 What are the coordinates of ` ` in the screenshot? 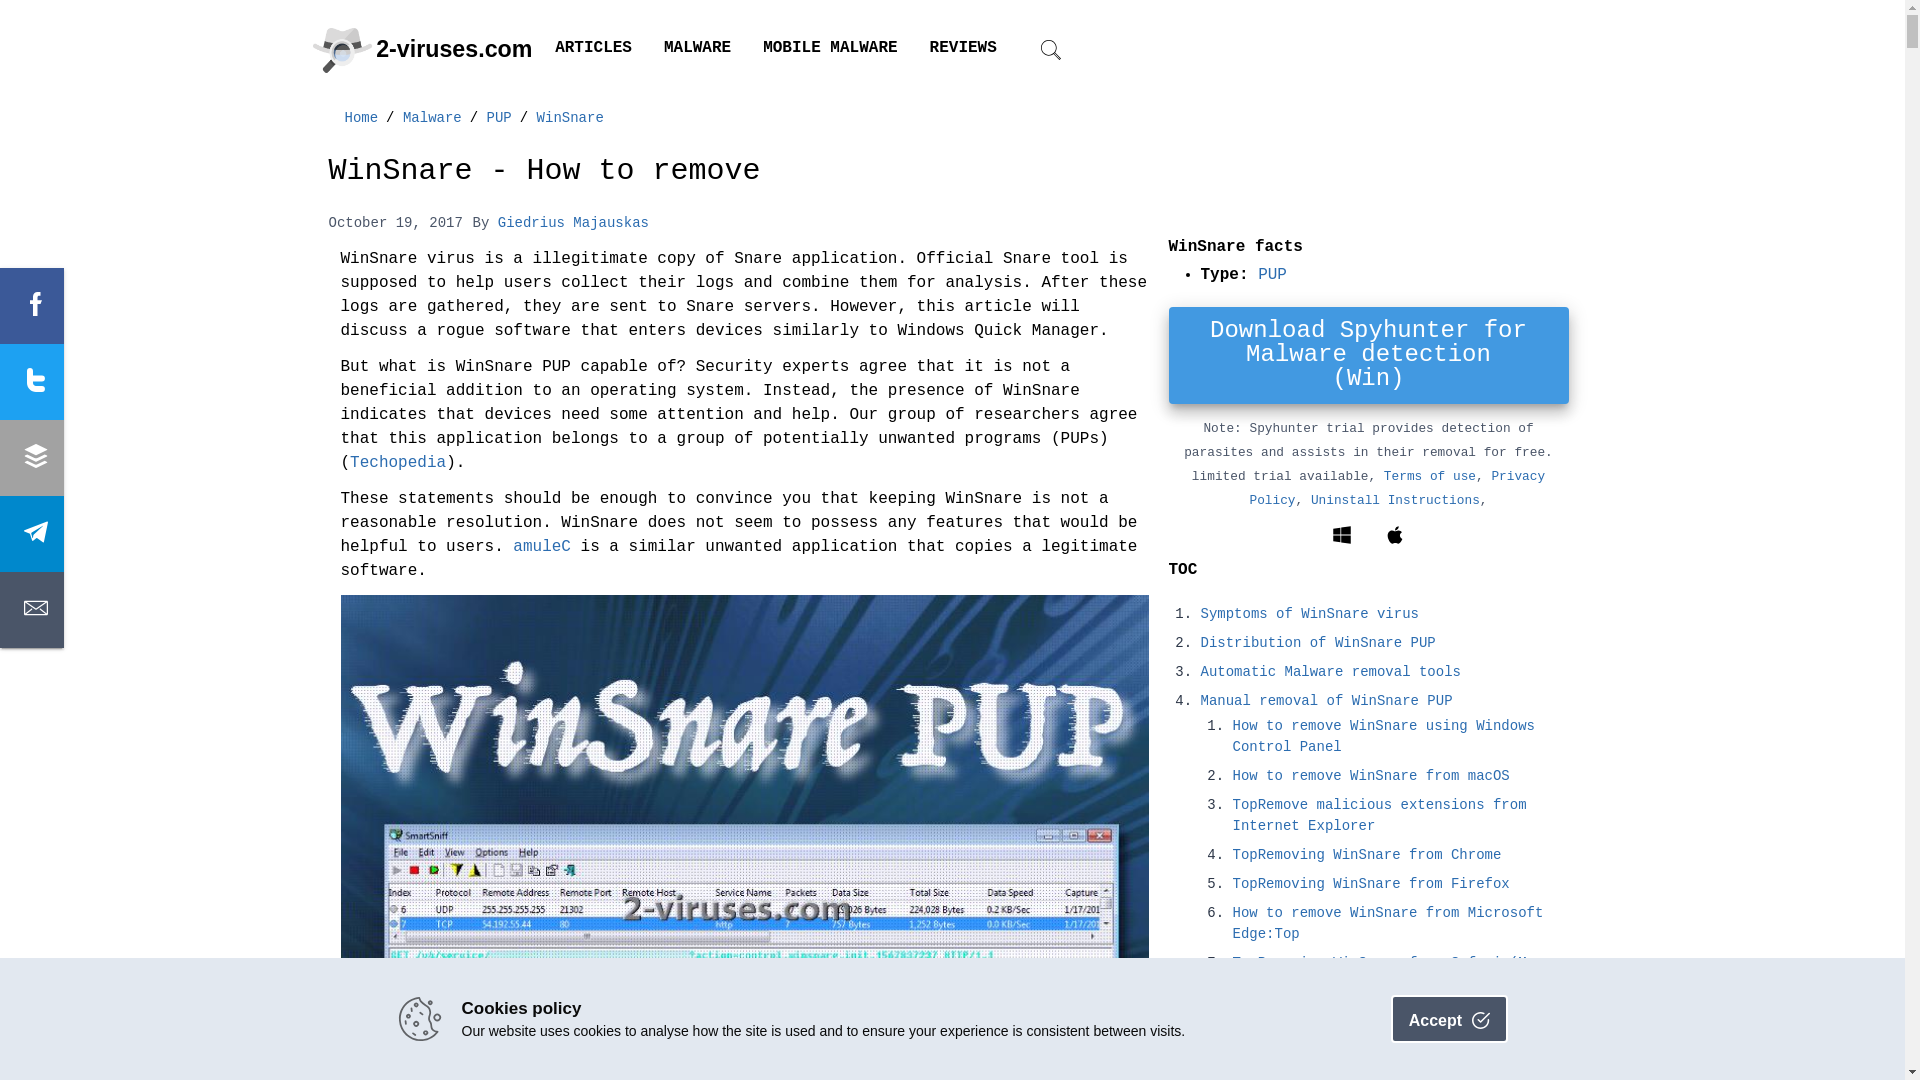 It's located at (32, 458).